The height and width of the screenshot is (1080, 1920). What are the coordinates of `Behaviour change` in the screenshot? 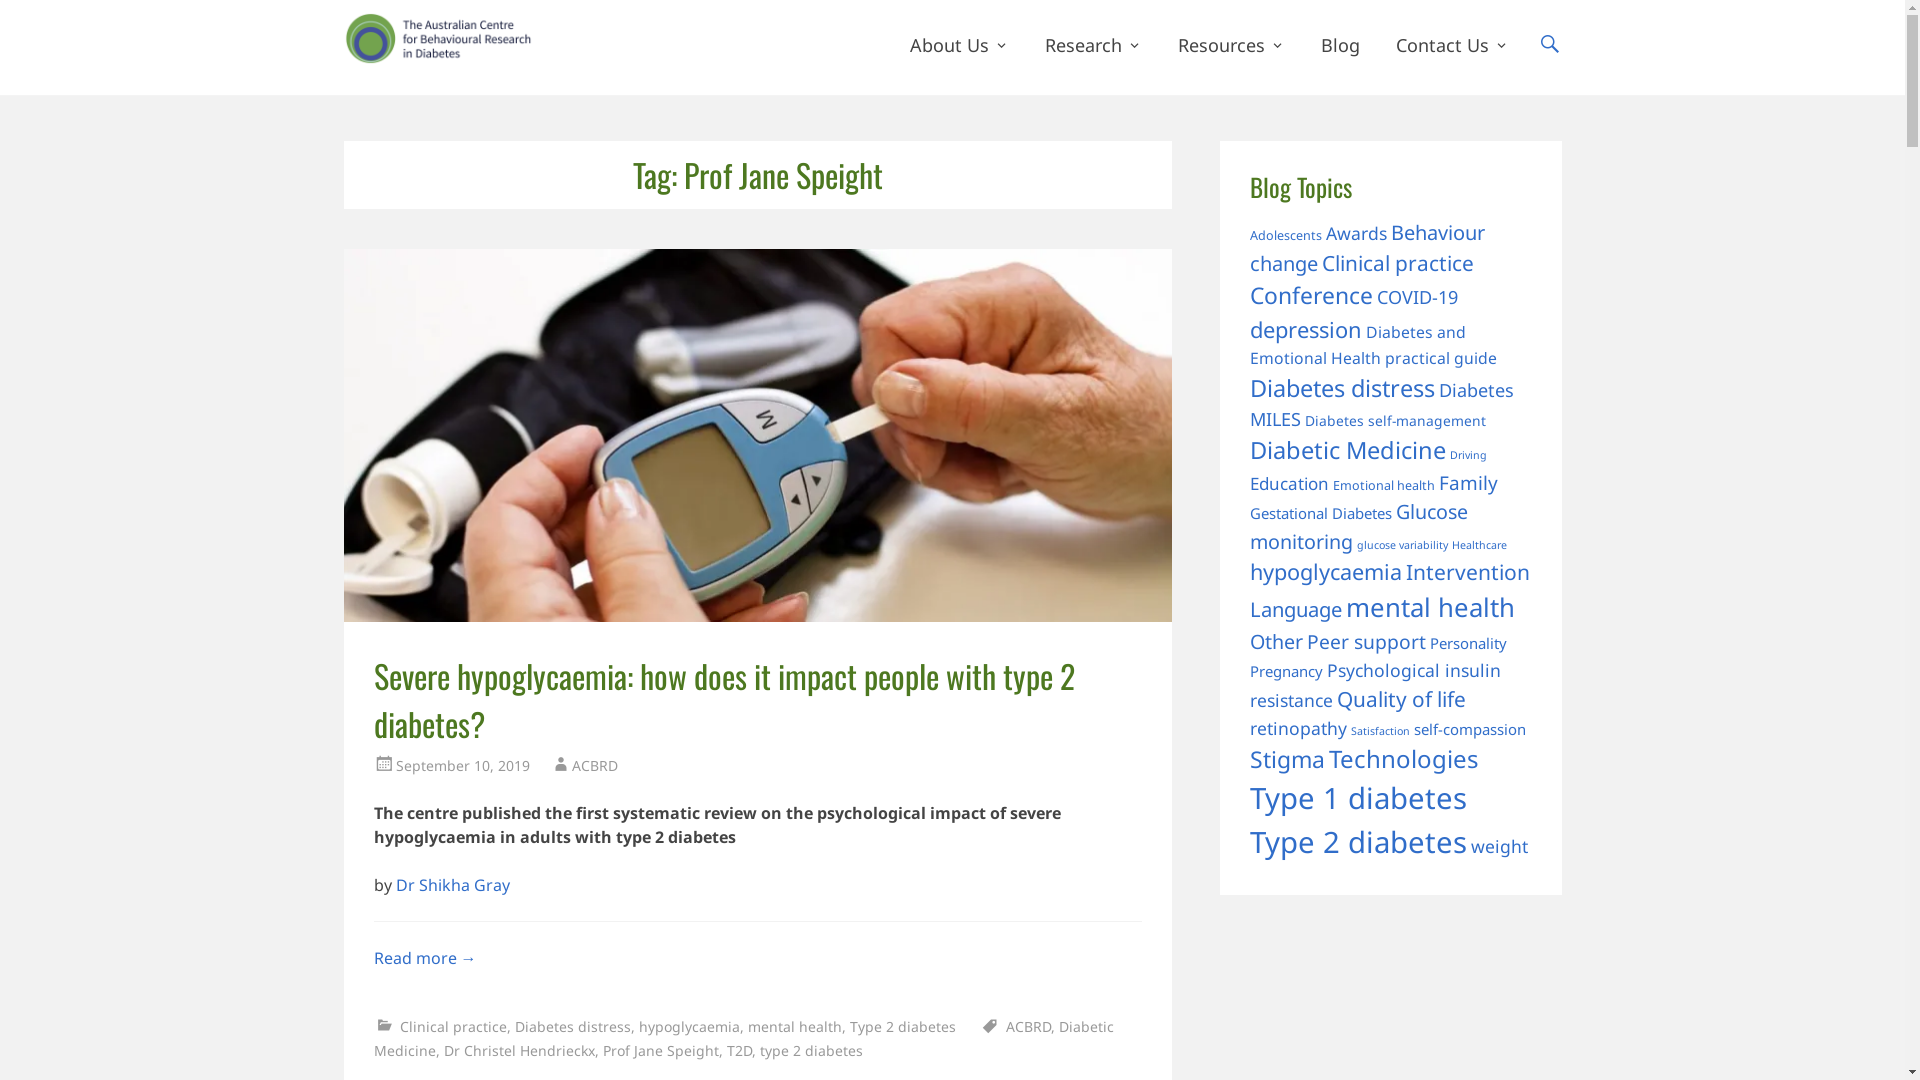 It's located at (1368, 248).